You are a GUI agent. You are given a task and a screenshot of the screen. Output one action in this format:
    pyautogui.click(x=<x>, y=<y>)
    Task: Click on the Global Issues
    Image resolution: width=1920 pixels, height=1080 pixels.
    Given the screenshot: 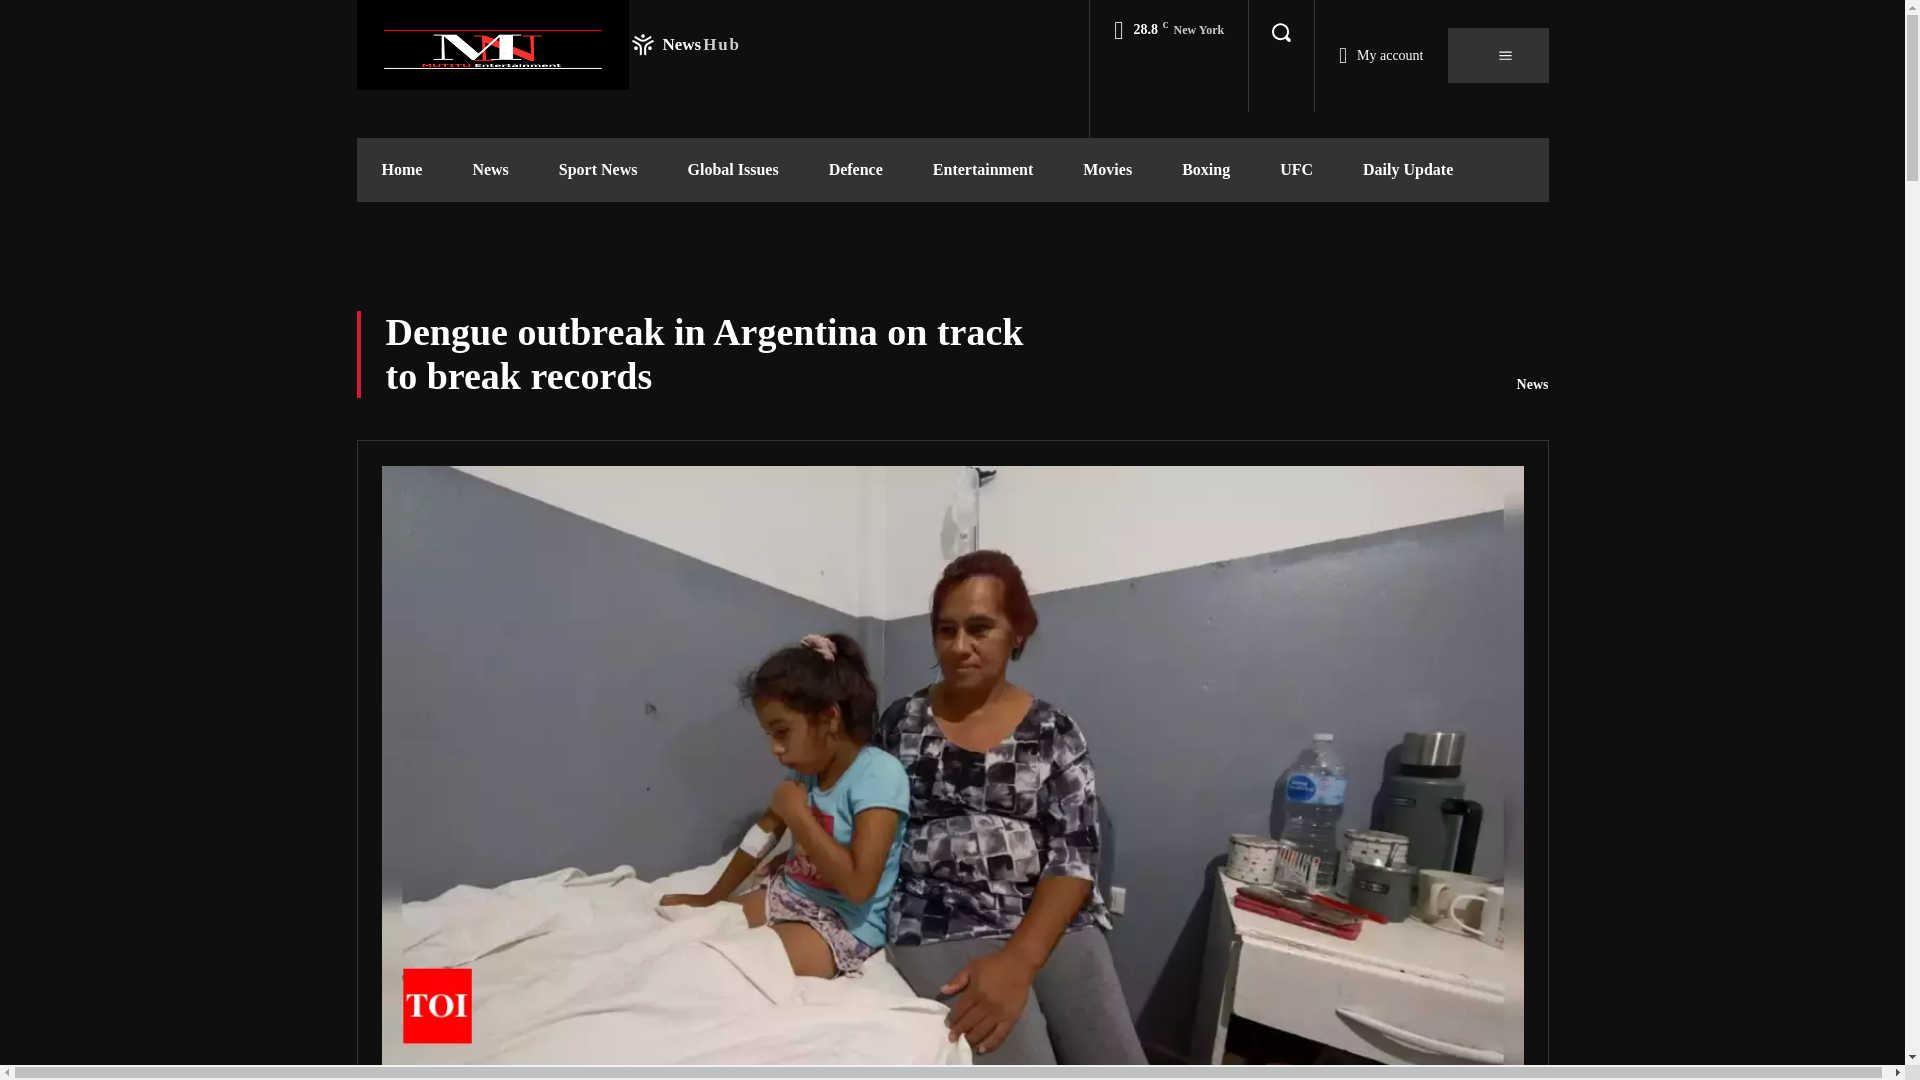 What is the action you would take?
    pyautogui.click(x=401, y=170)
    